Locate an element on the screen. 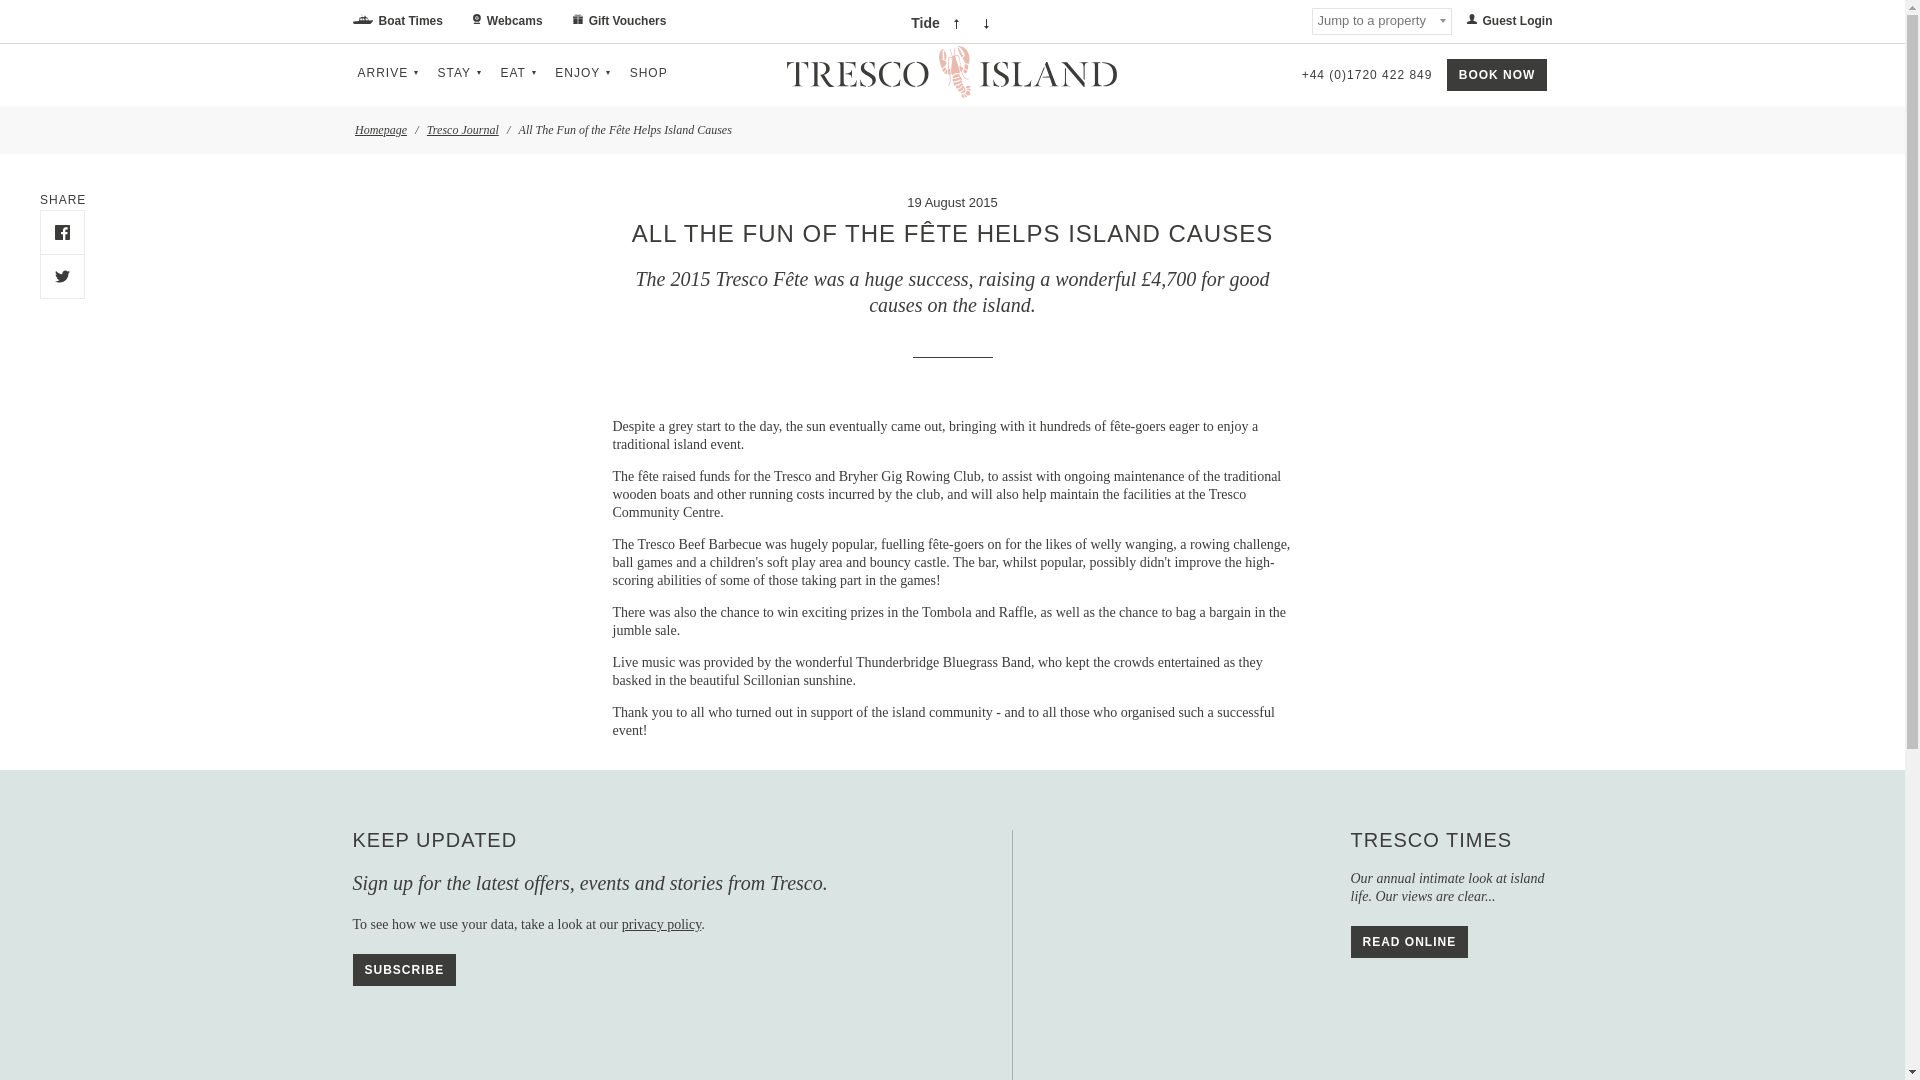 The height and width of the screenshot is (1080, 1920). Gift Vouchers is located at coordinates (620, 21).